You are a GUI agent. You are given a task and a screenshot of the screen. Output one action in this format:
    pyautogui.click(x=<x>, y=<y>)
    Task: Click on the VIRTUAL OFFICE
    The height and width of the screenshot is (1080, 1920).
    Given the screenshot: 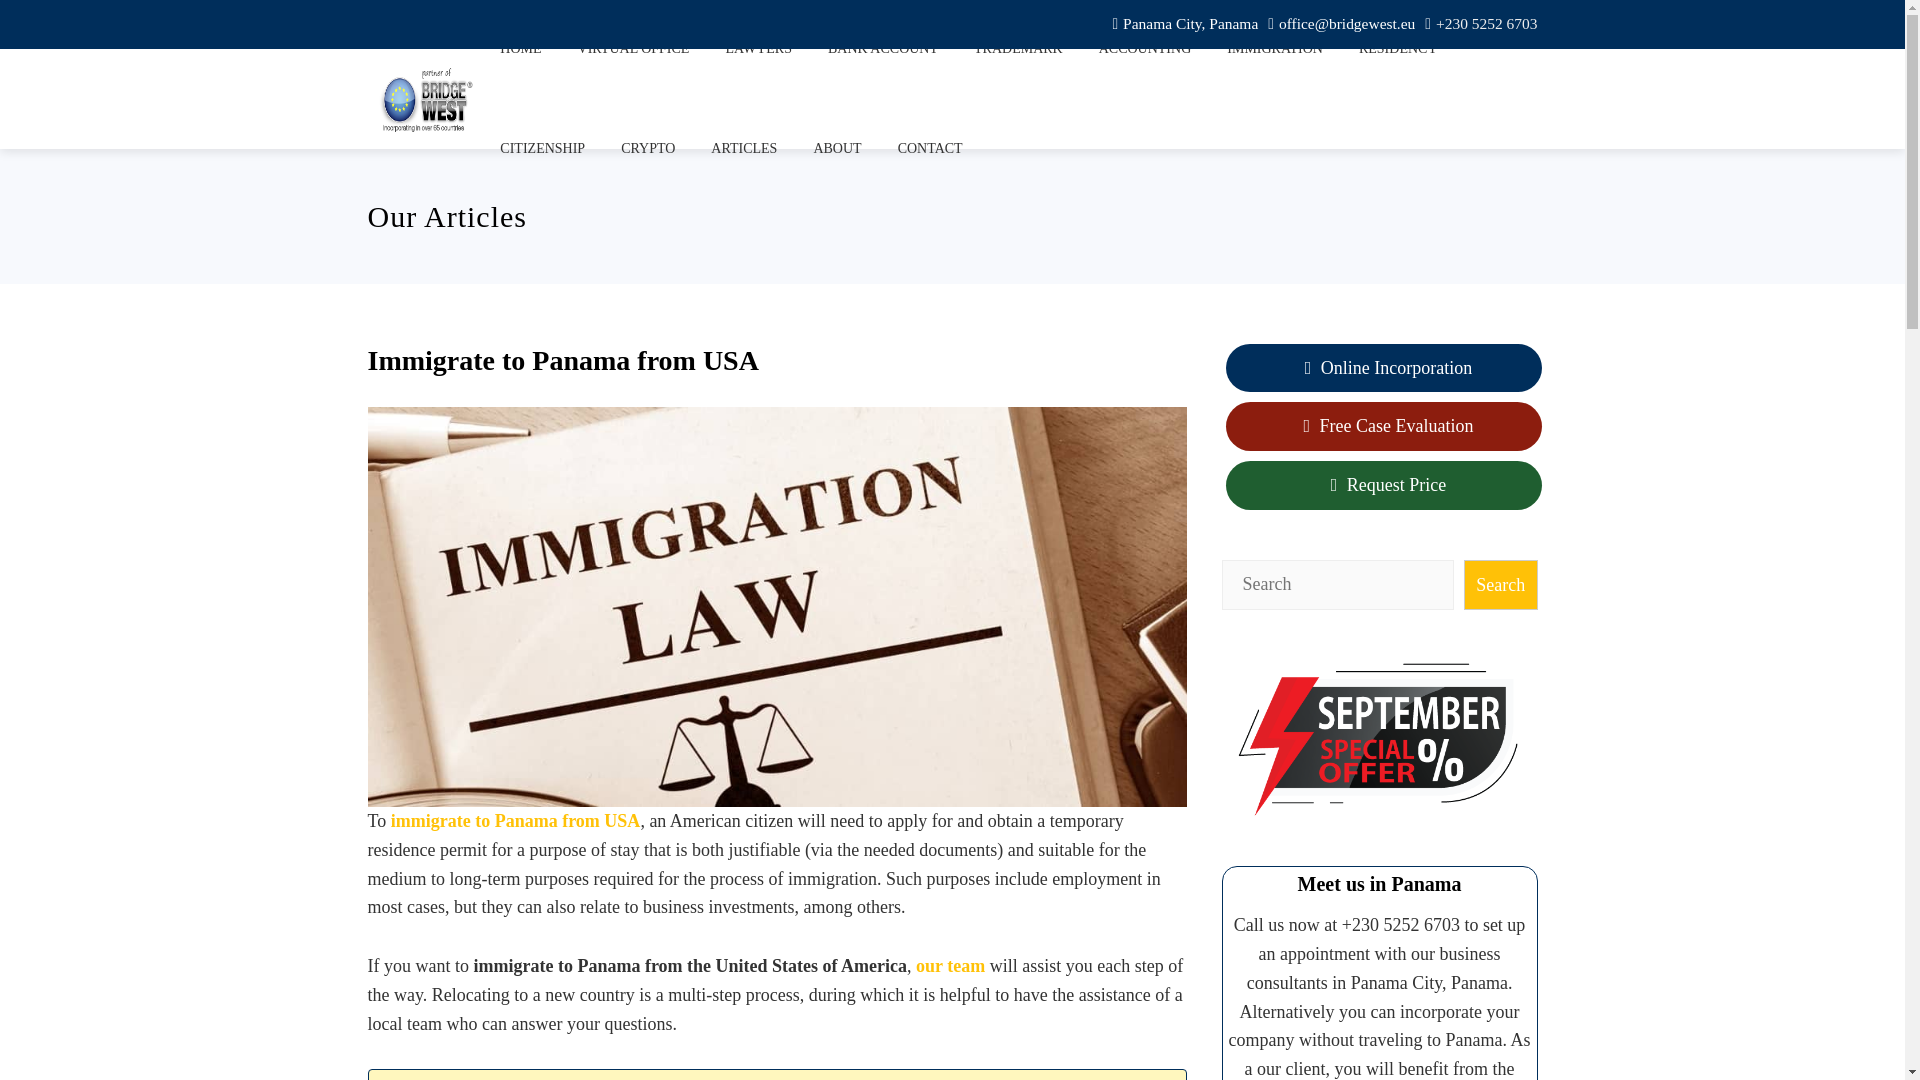 What is the action you would take?
    pyautogui.click(x=633, y=50)
    